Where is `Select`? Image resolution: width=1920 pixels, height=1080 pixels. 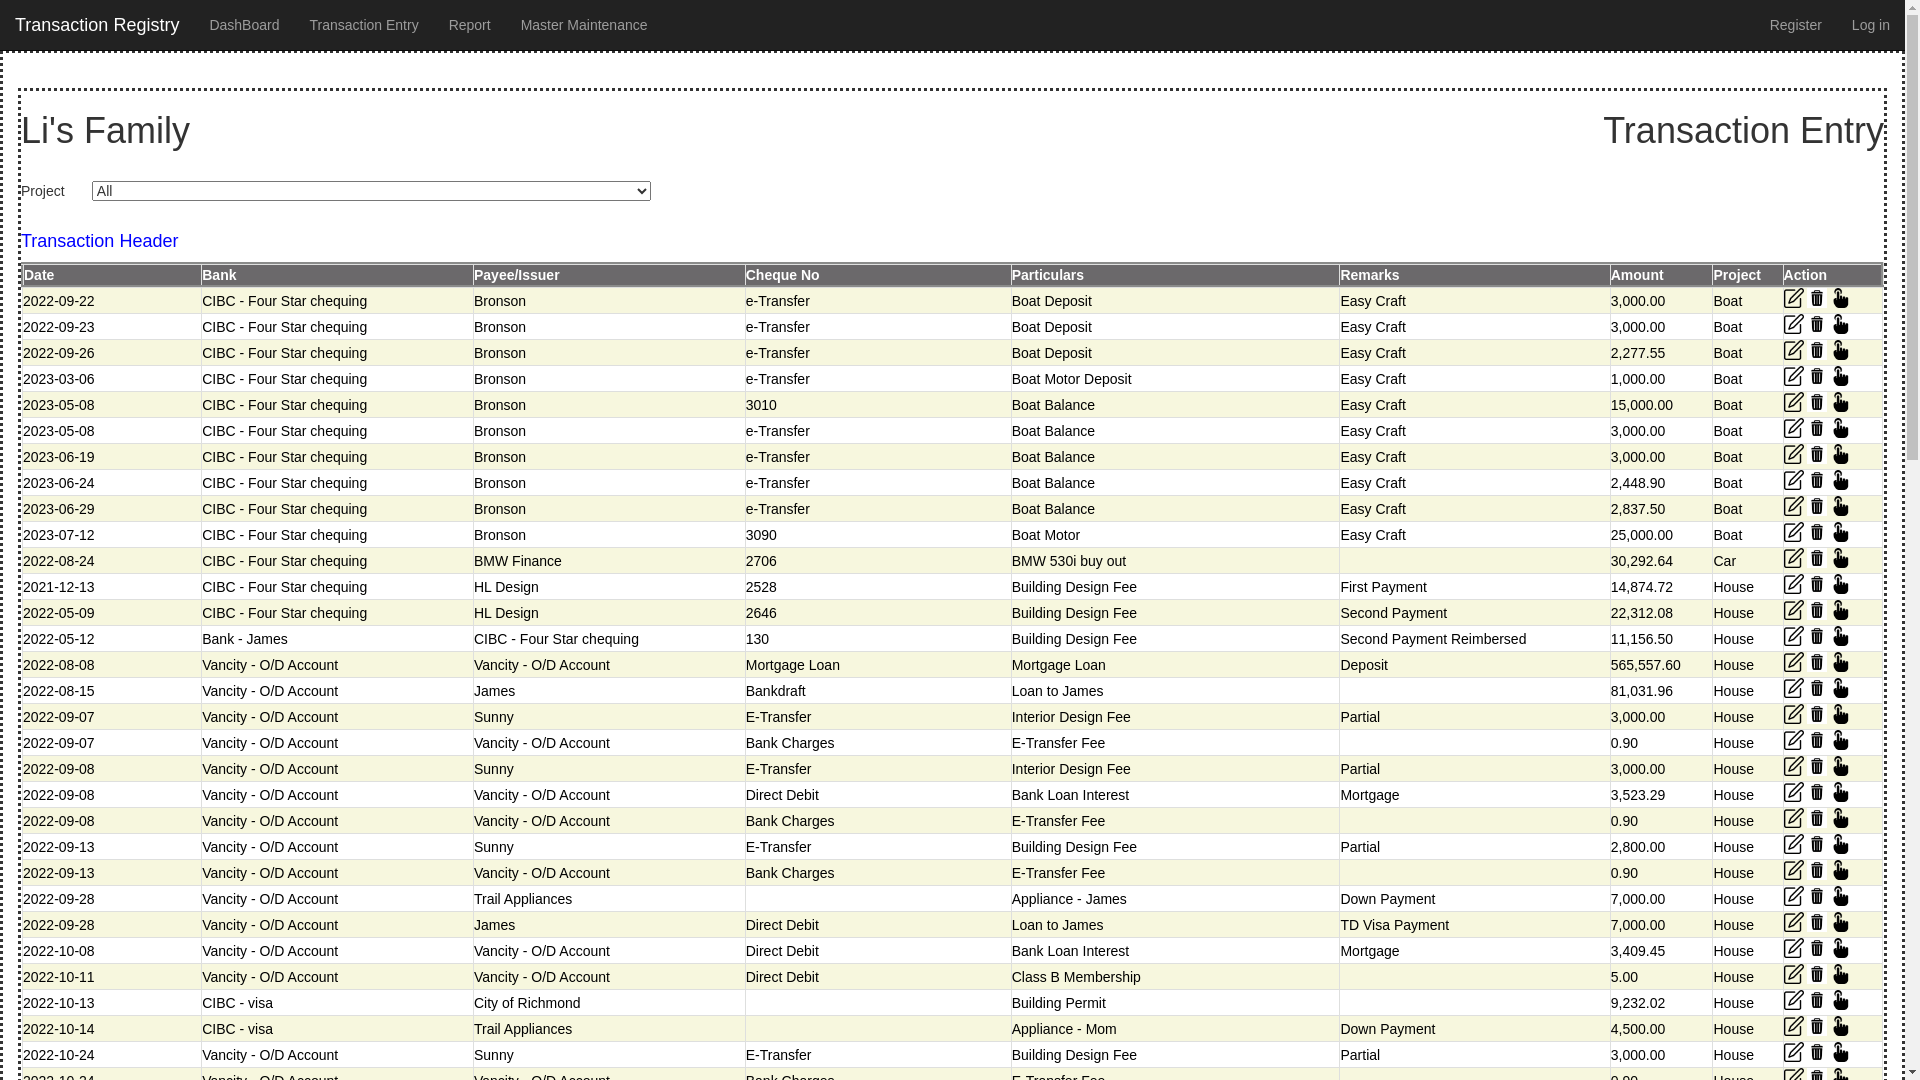
Select is located at coordinates (1841, 428).